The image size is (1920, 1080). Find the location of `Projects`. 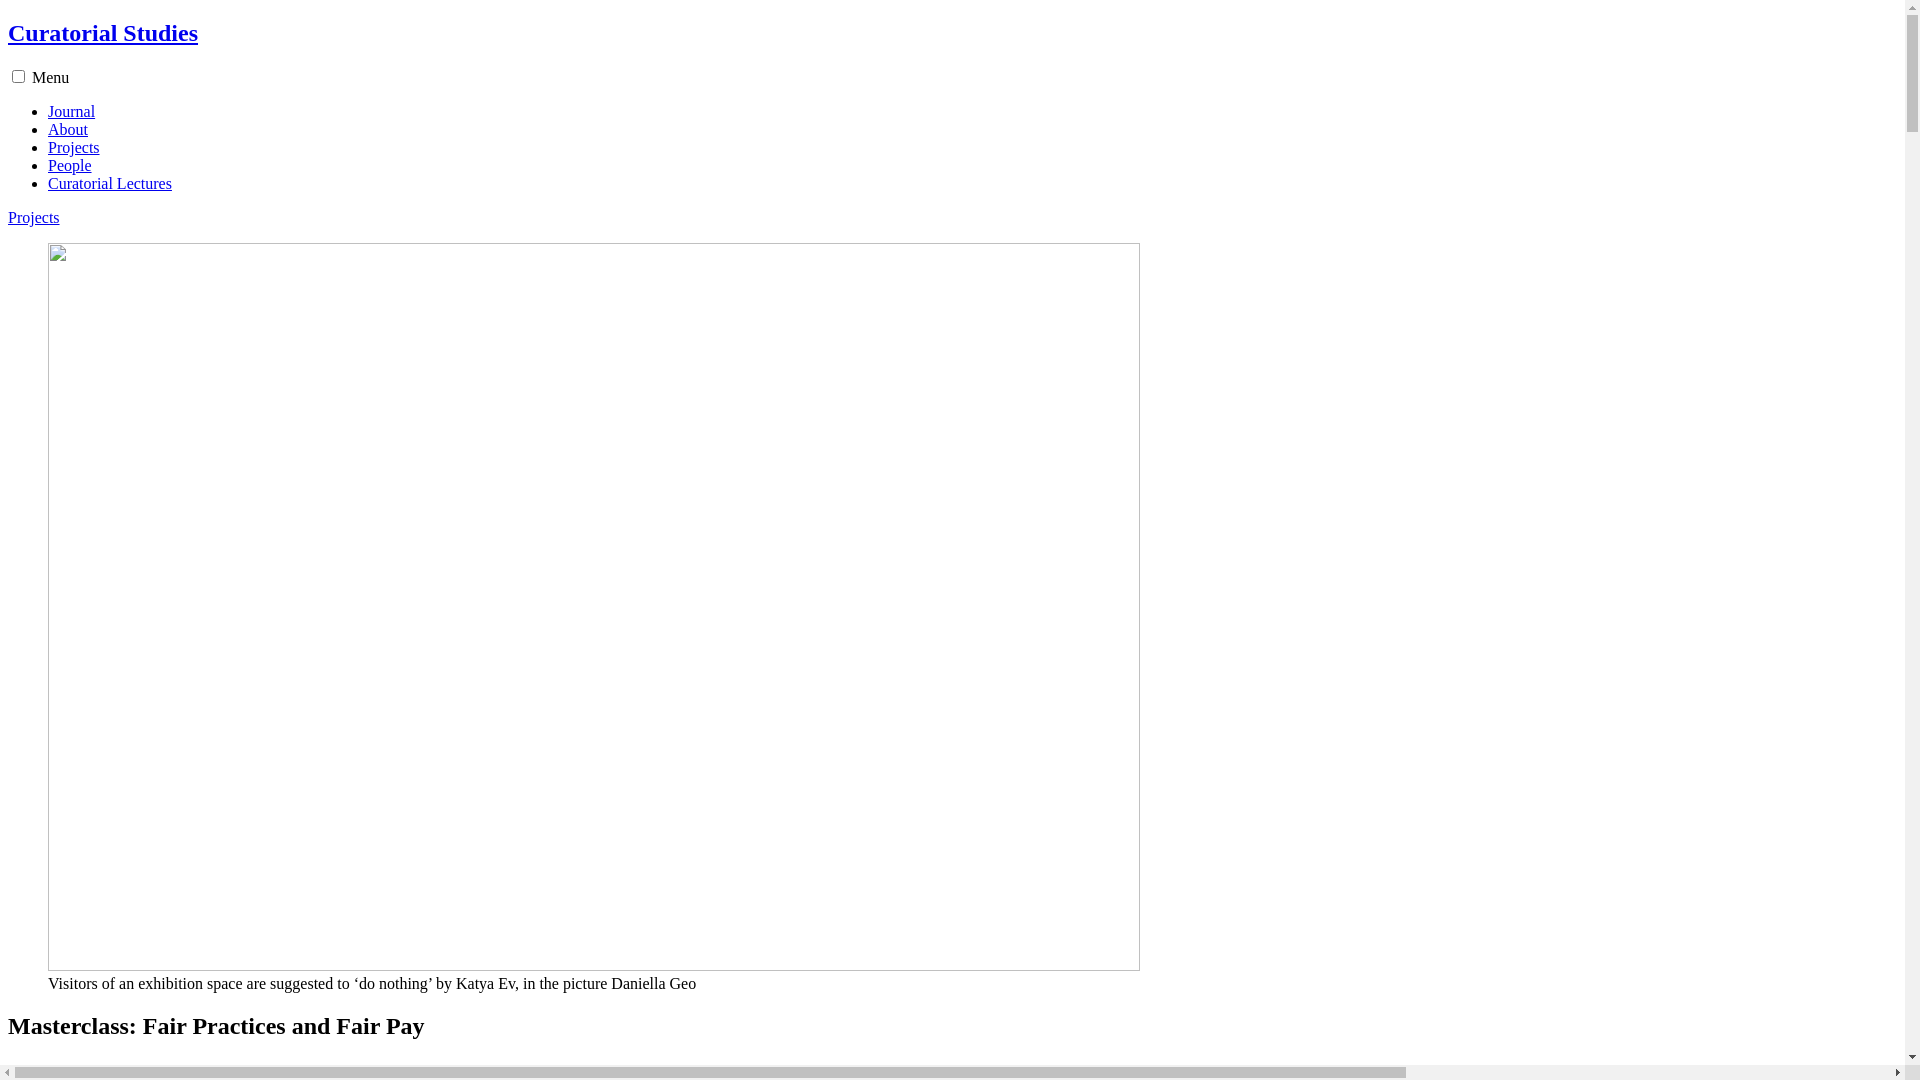

Projects is located at coordinates (74, 147).